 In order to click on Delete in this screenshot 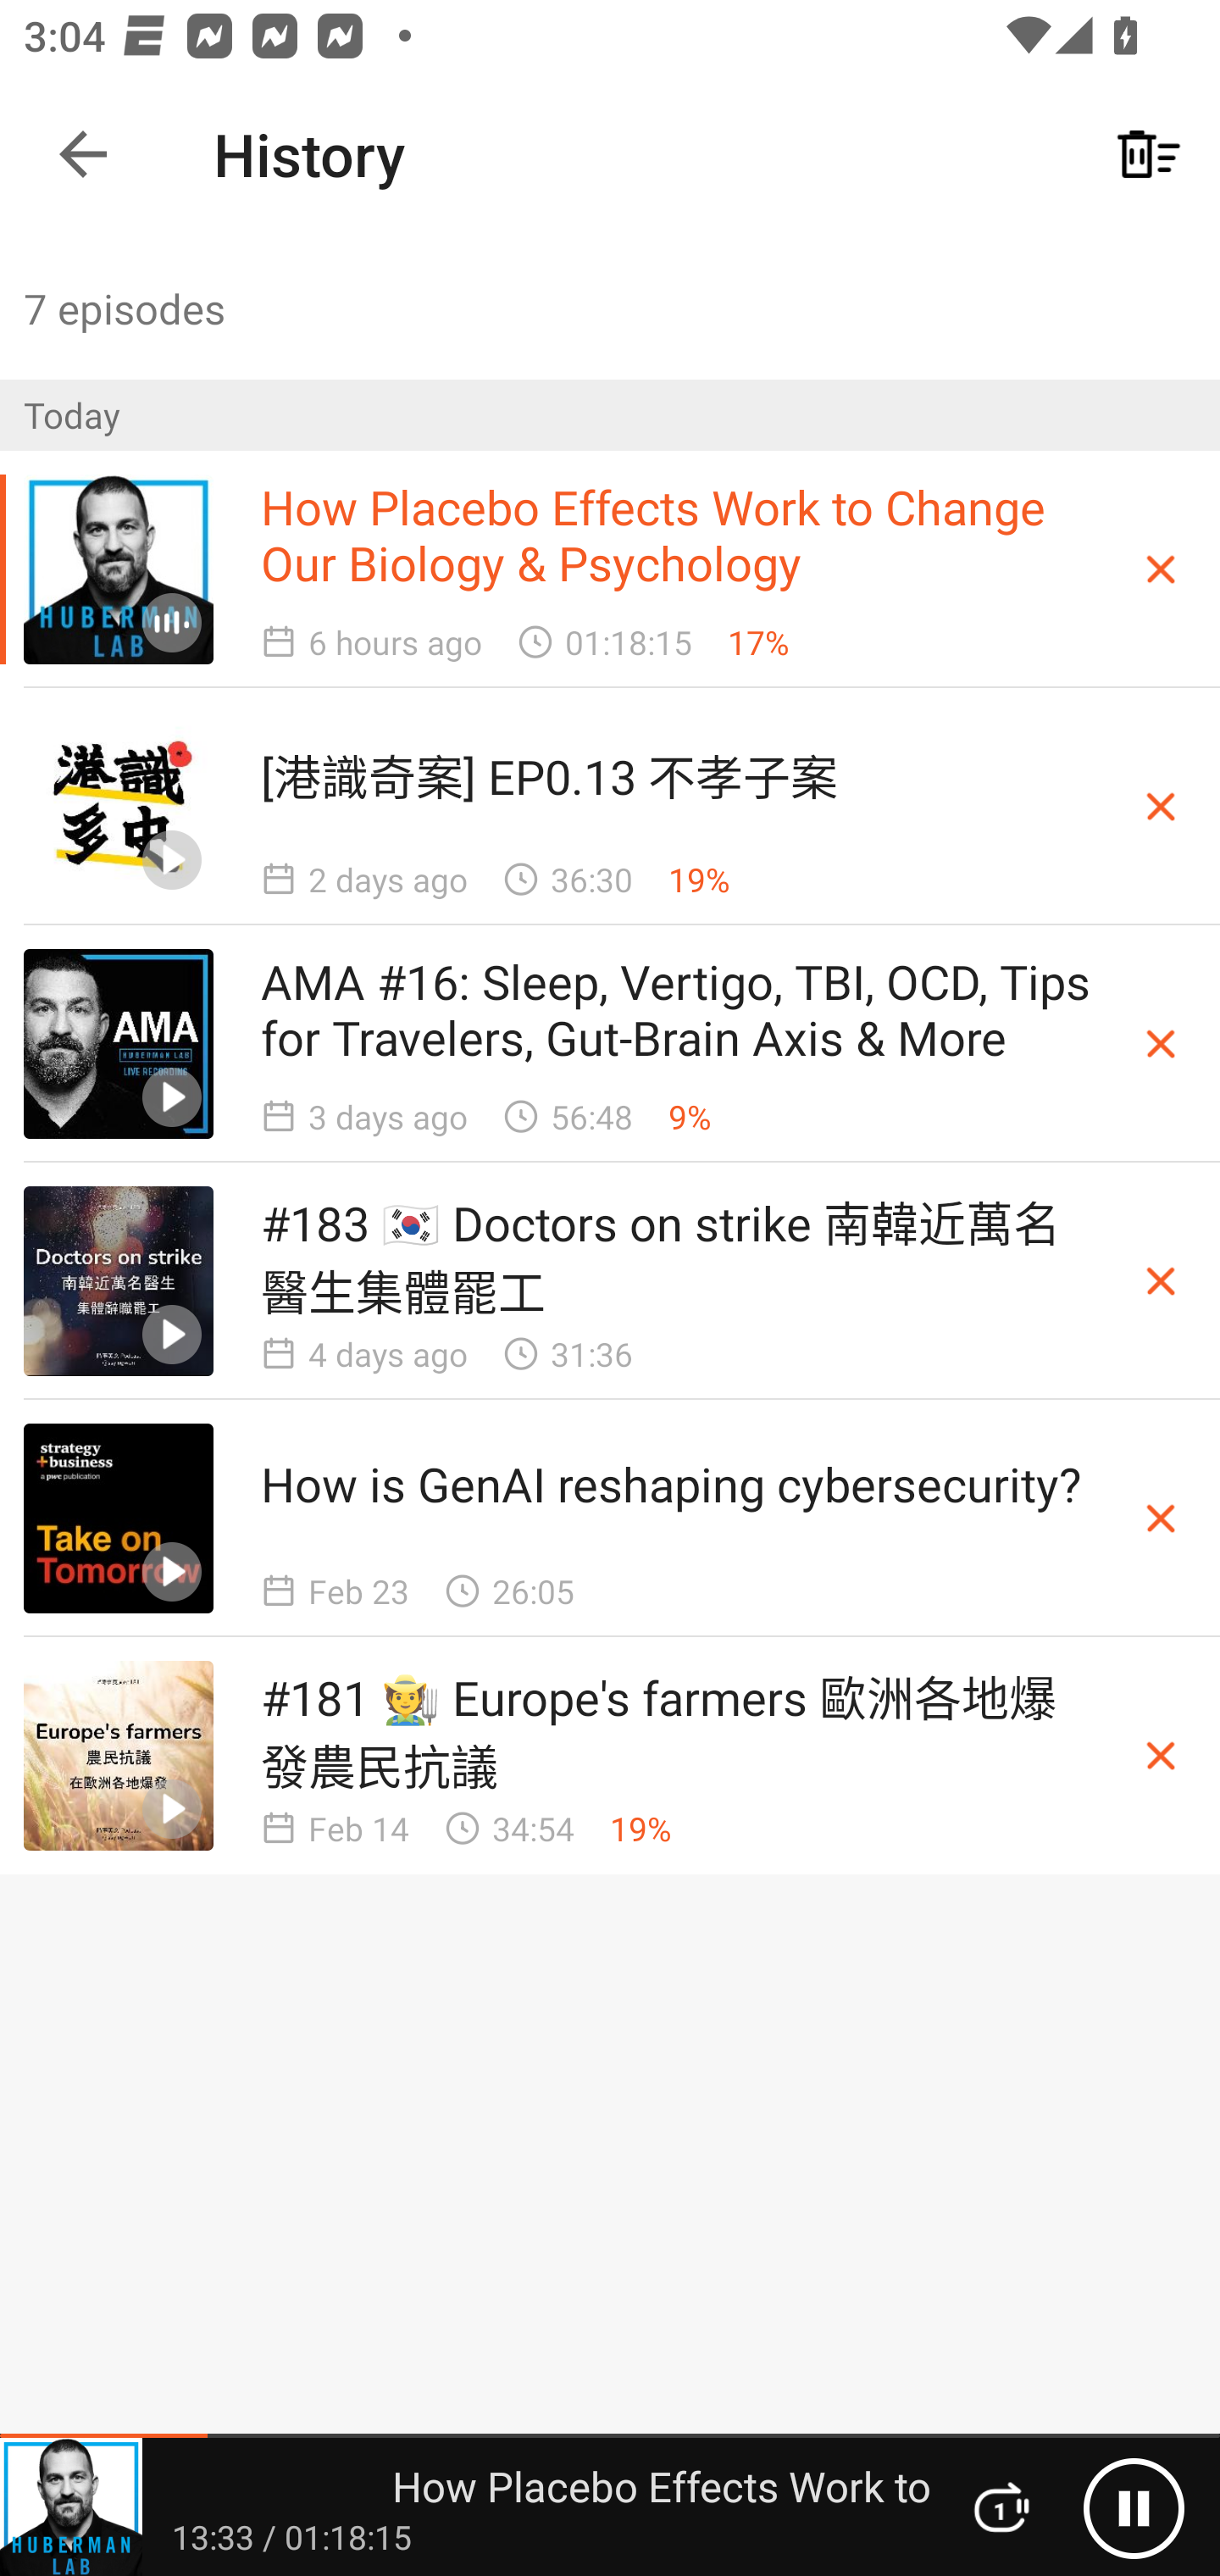, I will do `click(1161, 1281)`.